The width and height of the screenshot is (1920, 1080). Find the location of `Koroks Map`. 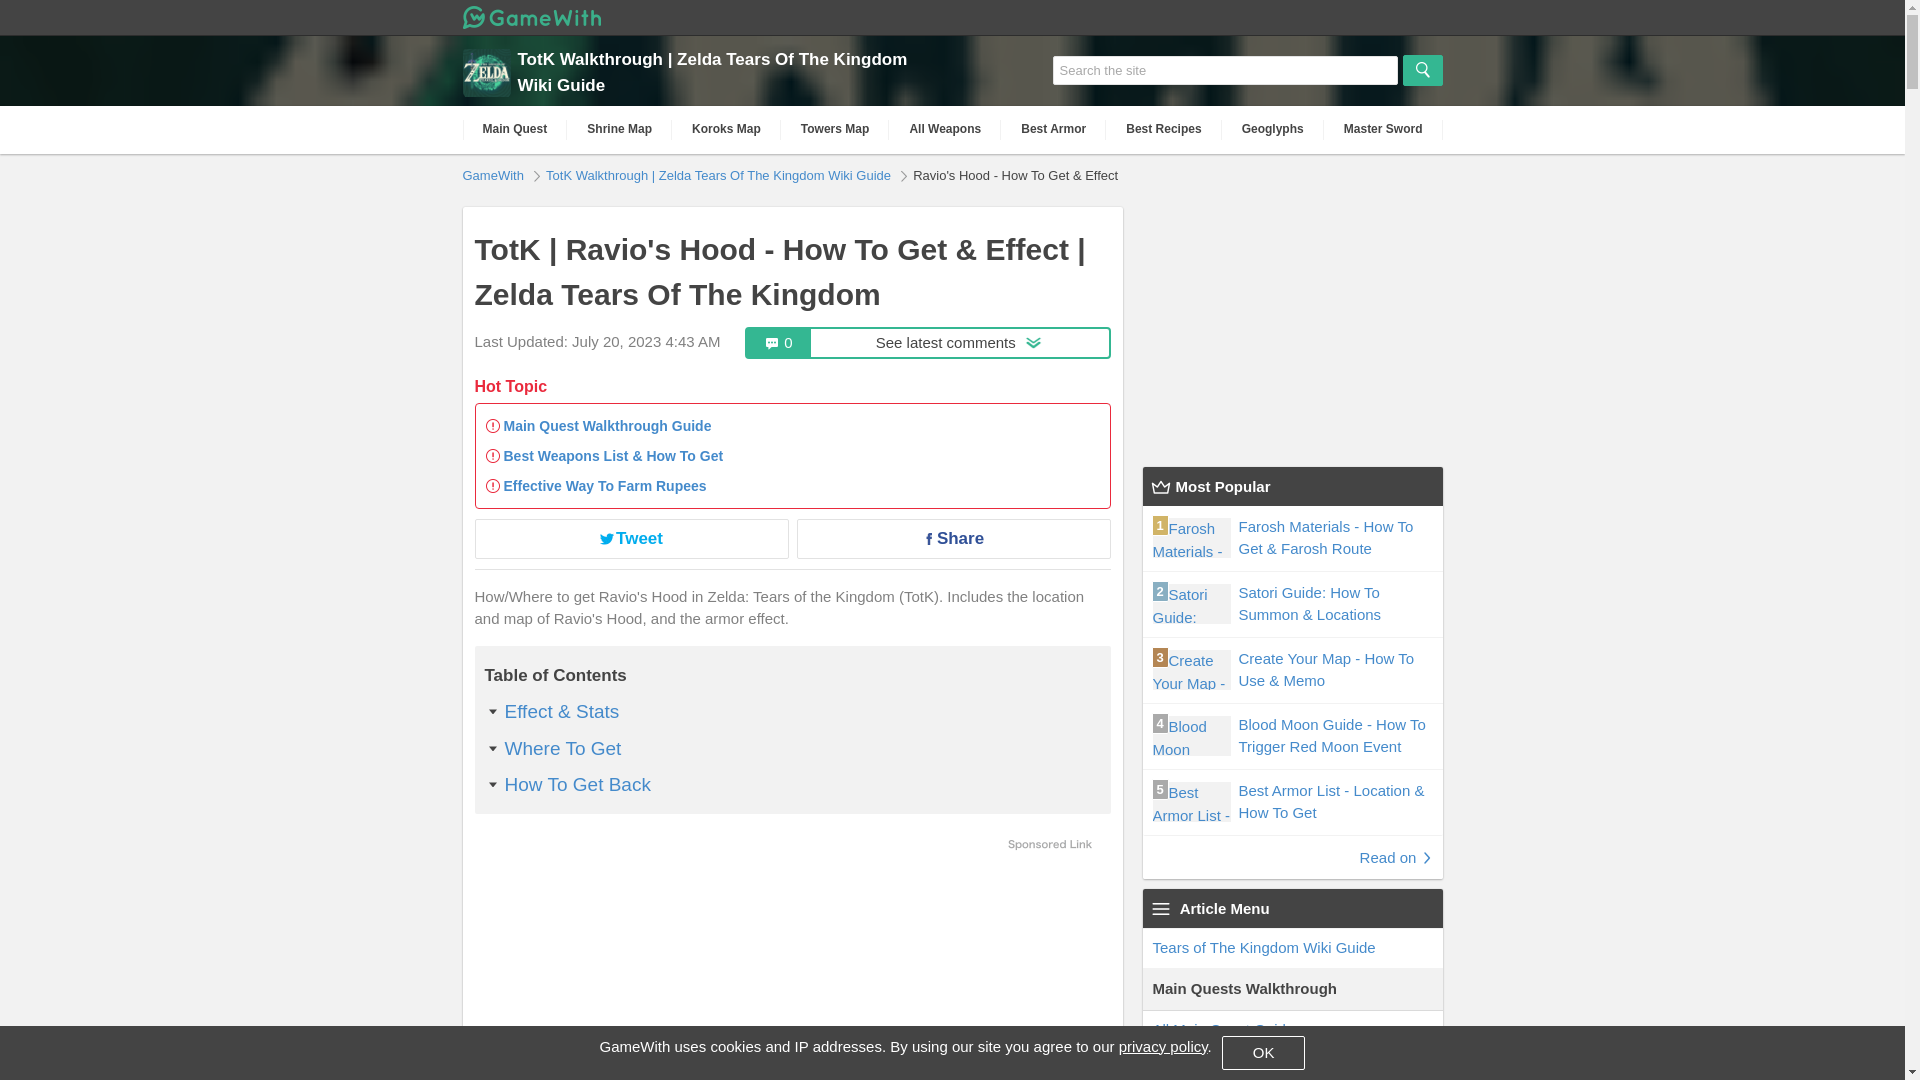

Koroks Map is located at coordinates (1163, 1046).